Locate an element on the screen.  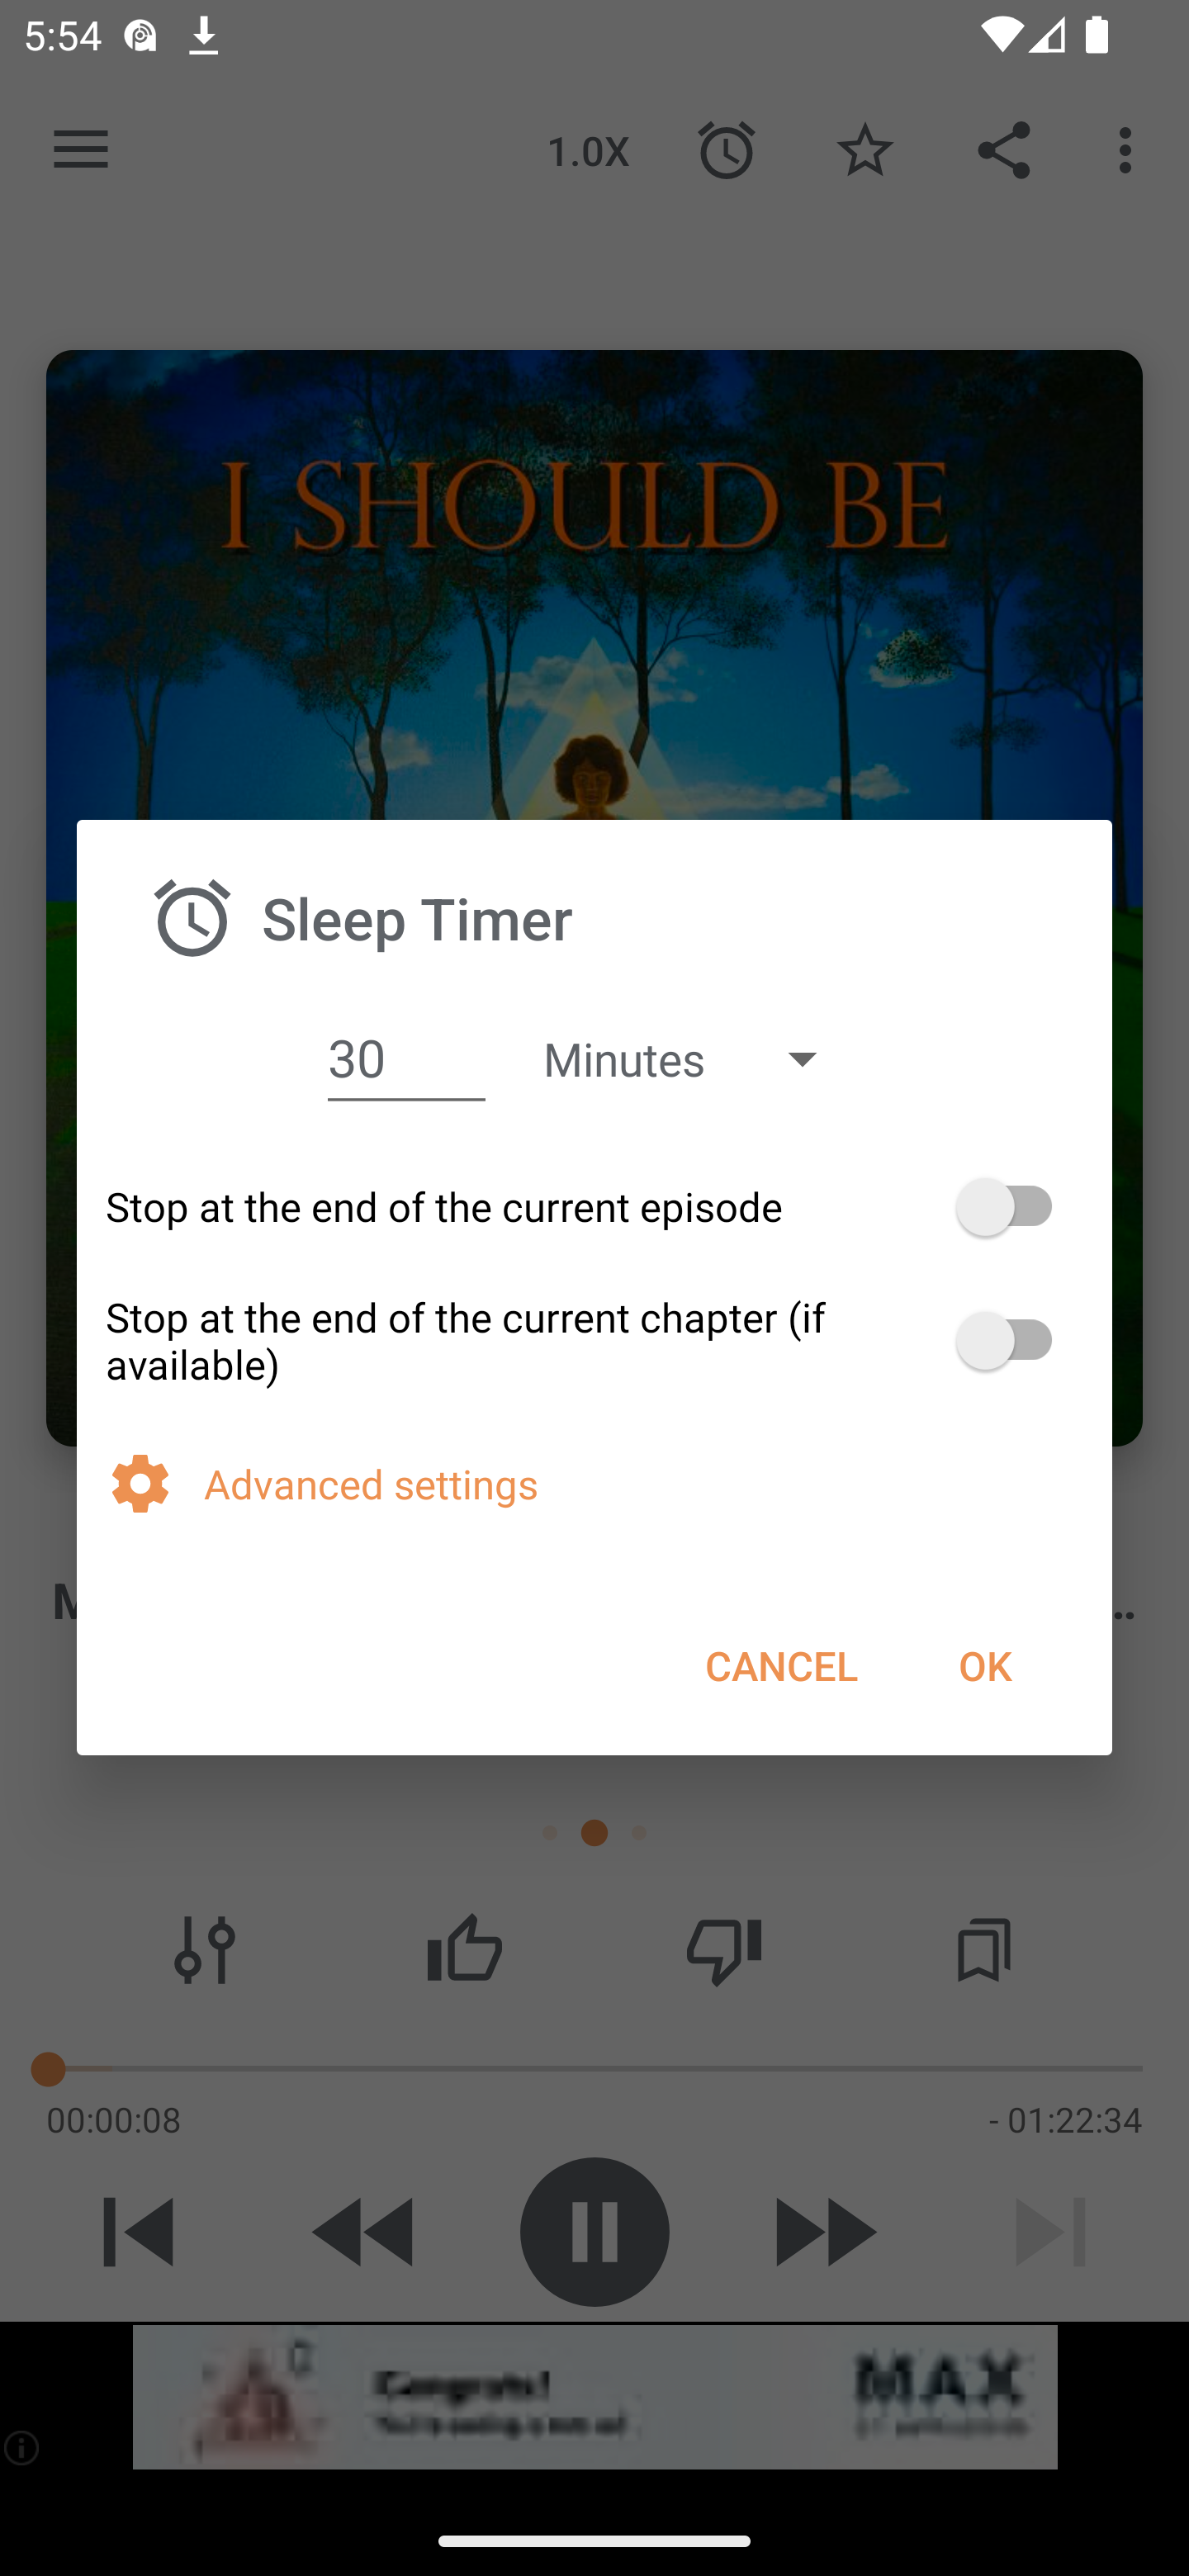
Minutes is located at coordinates (695, 1057).